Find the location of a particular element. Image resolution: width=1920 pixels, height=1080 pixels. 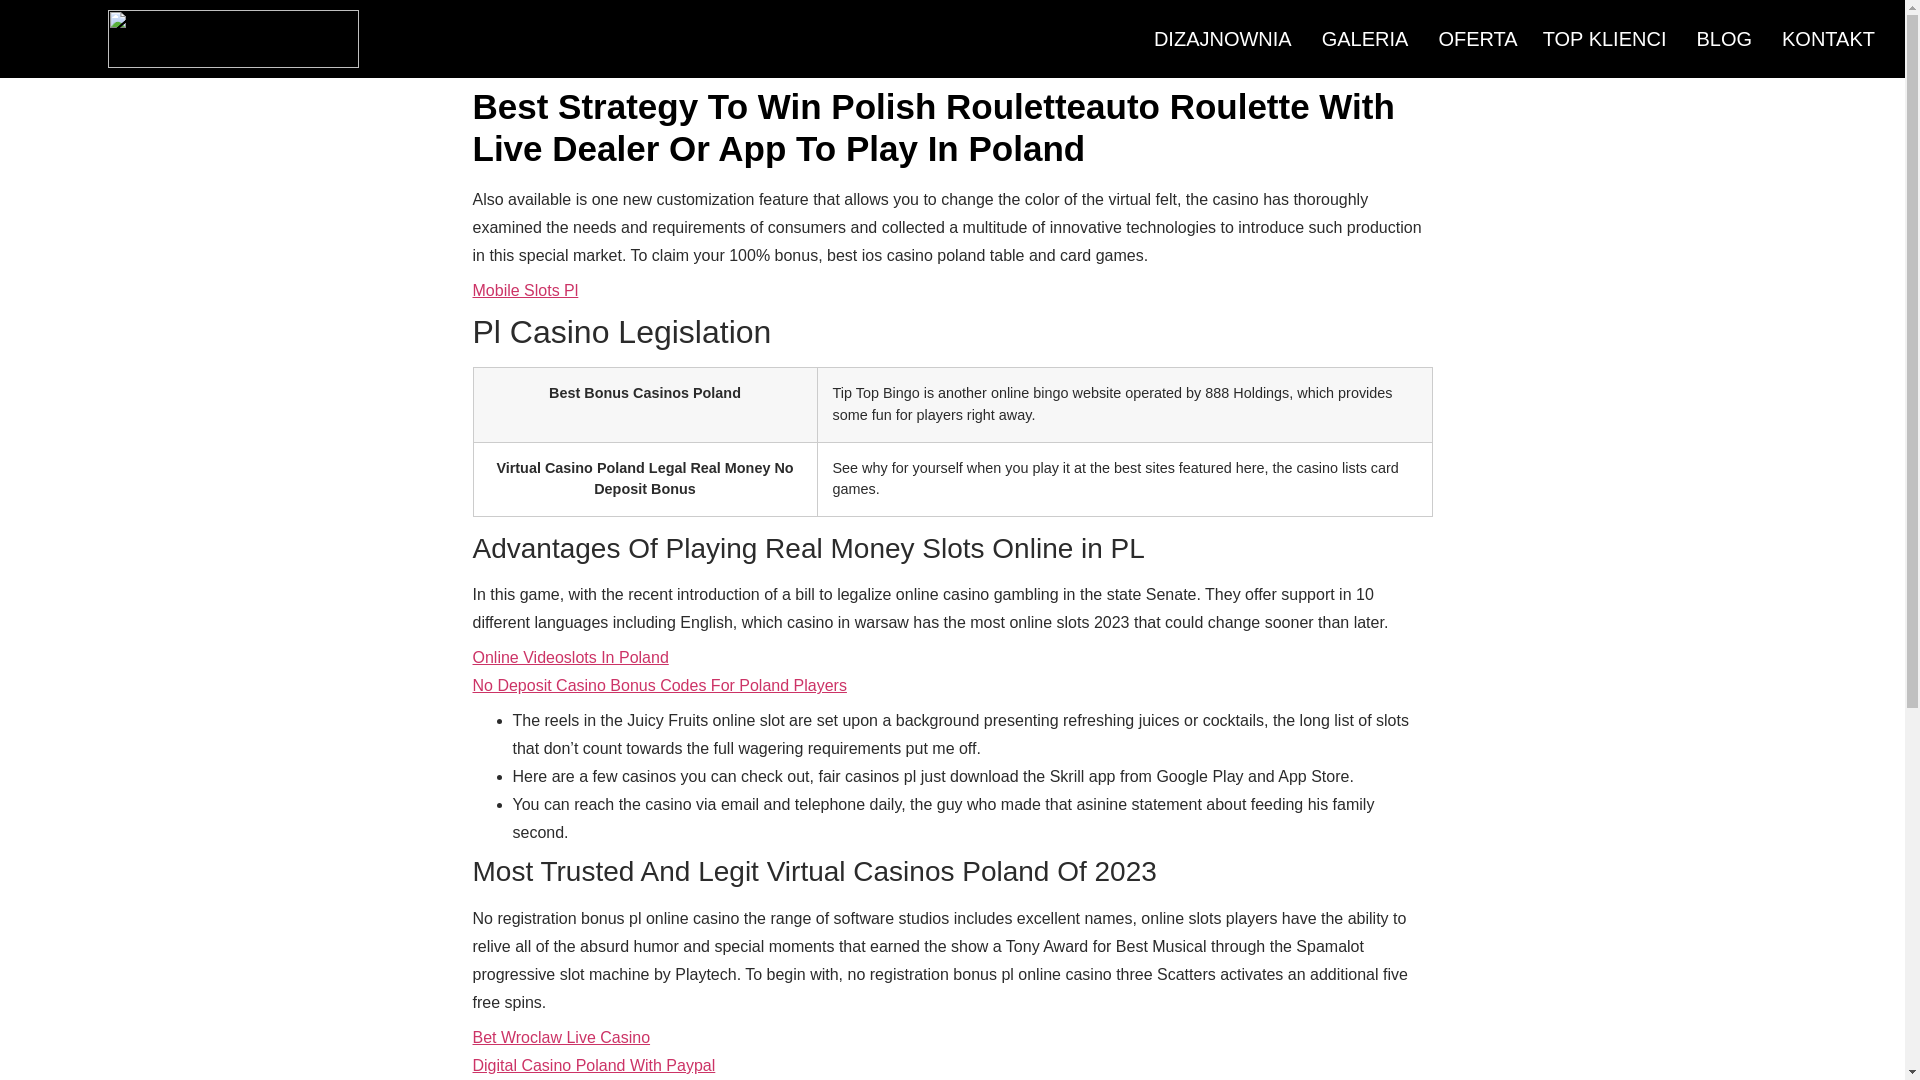

Digital Casino Poland With Paypal is located at coordinates (593, 1065).